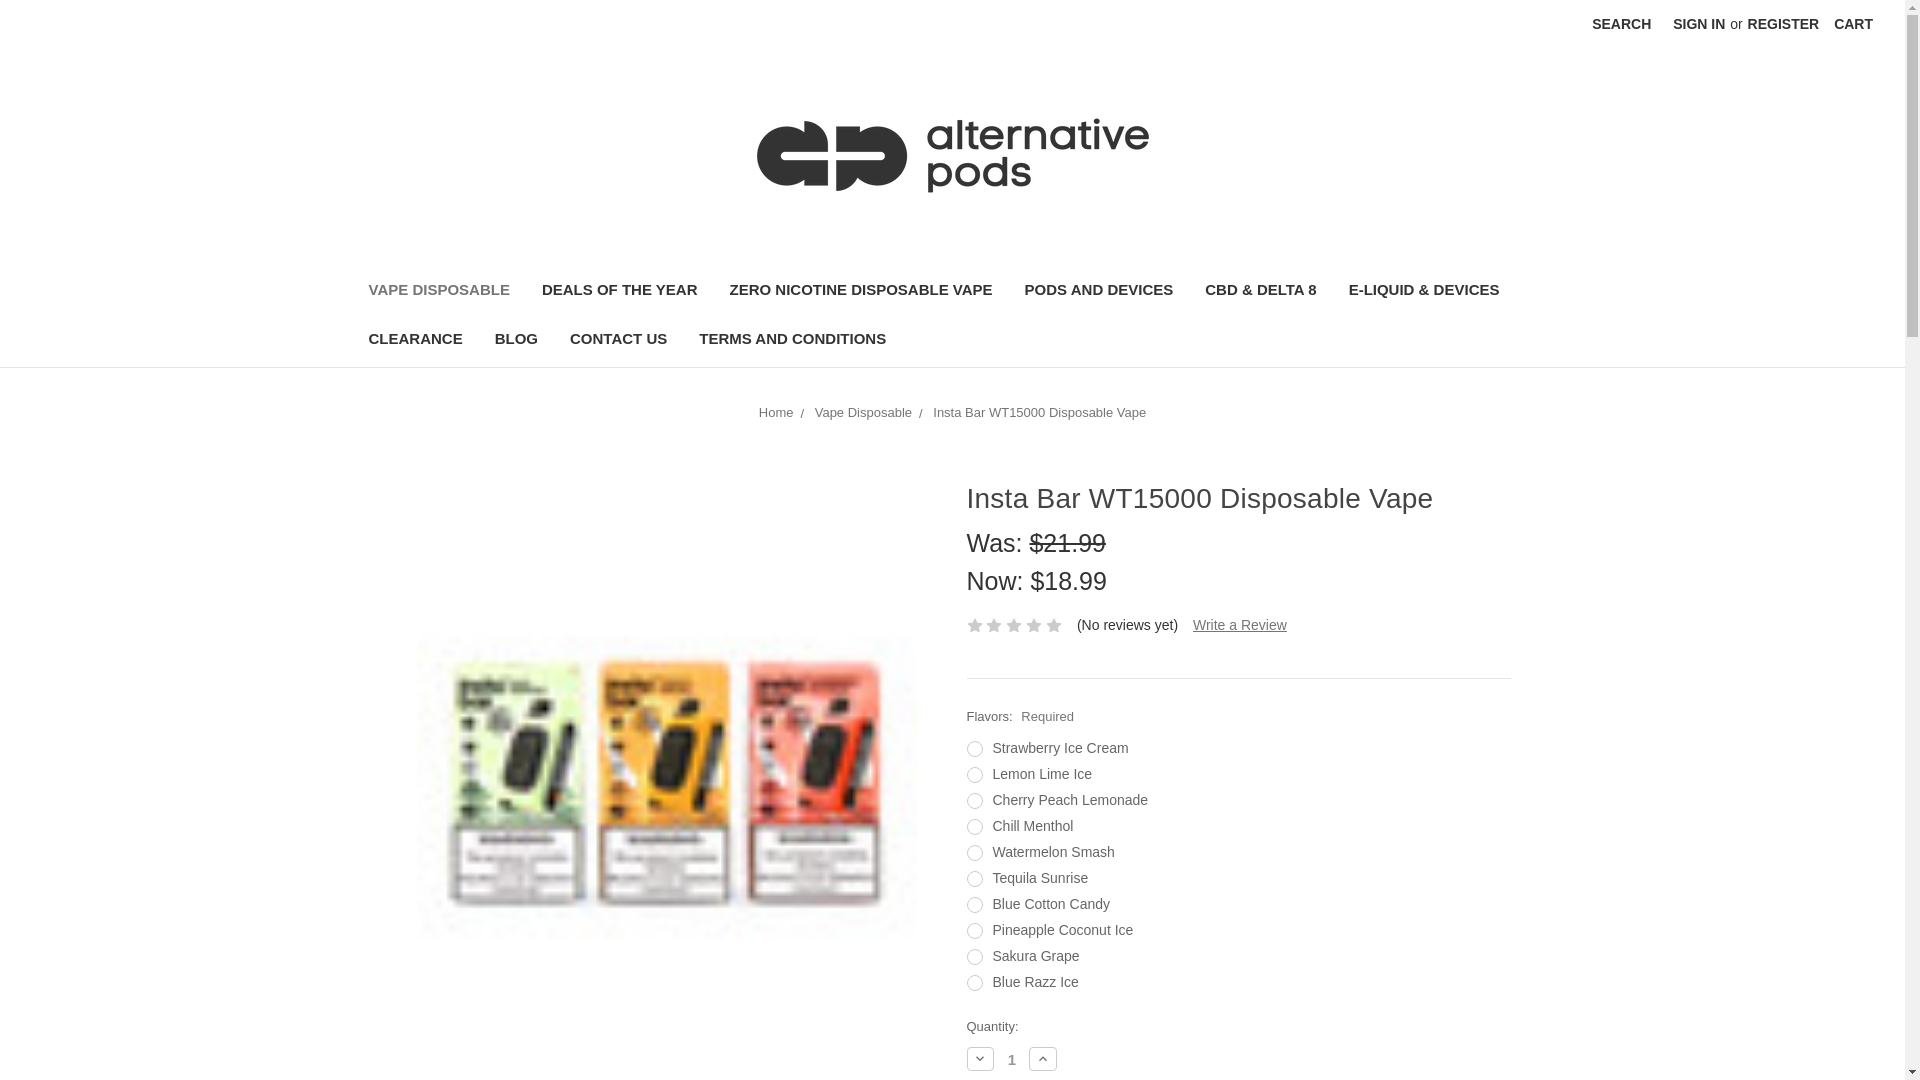 The image size is (1920, 1080). Describe the element at coordinates (1012, 1059) in the screenshot. I see `1` at that location.